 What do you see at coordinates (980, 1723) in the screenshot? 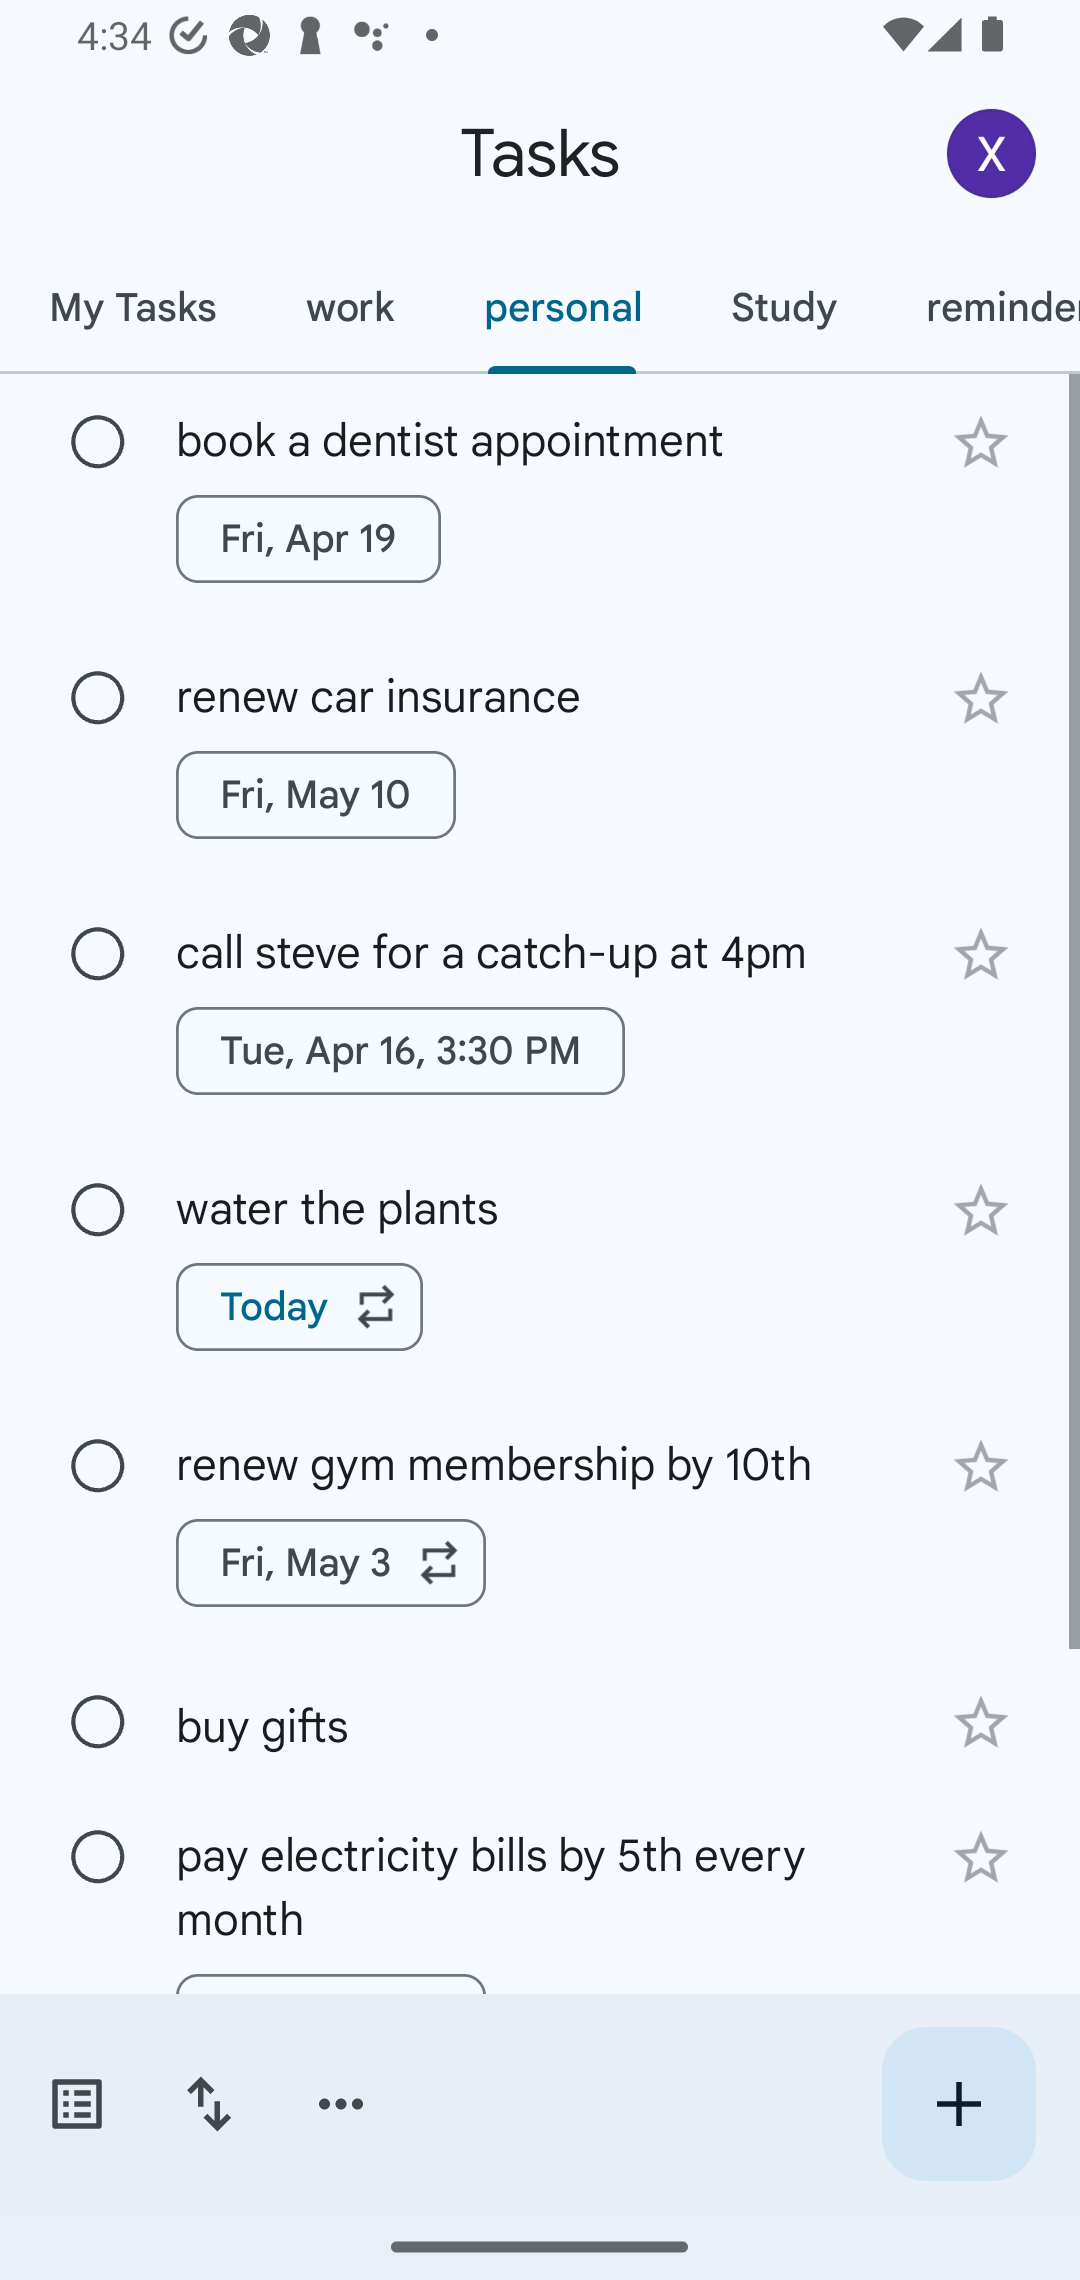
I see `Add star` at bounding box center [980, 1723].